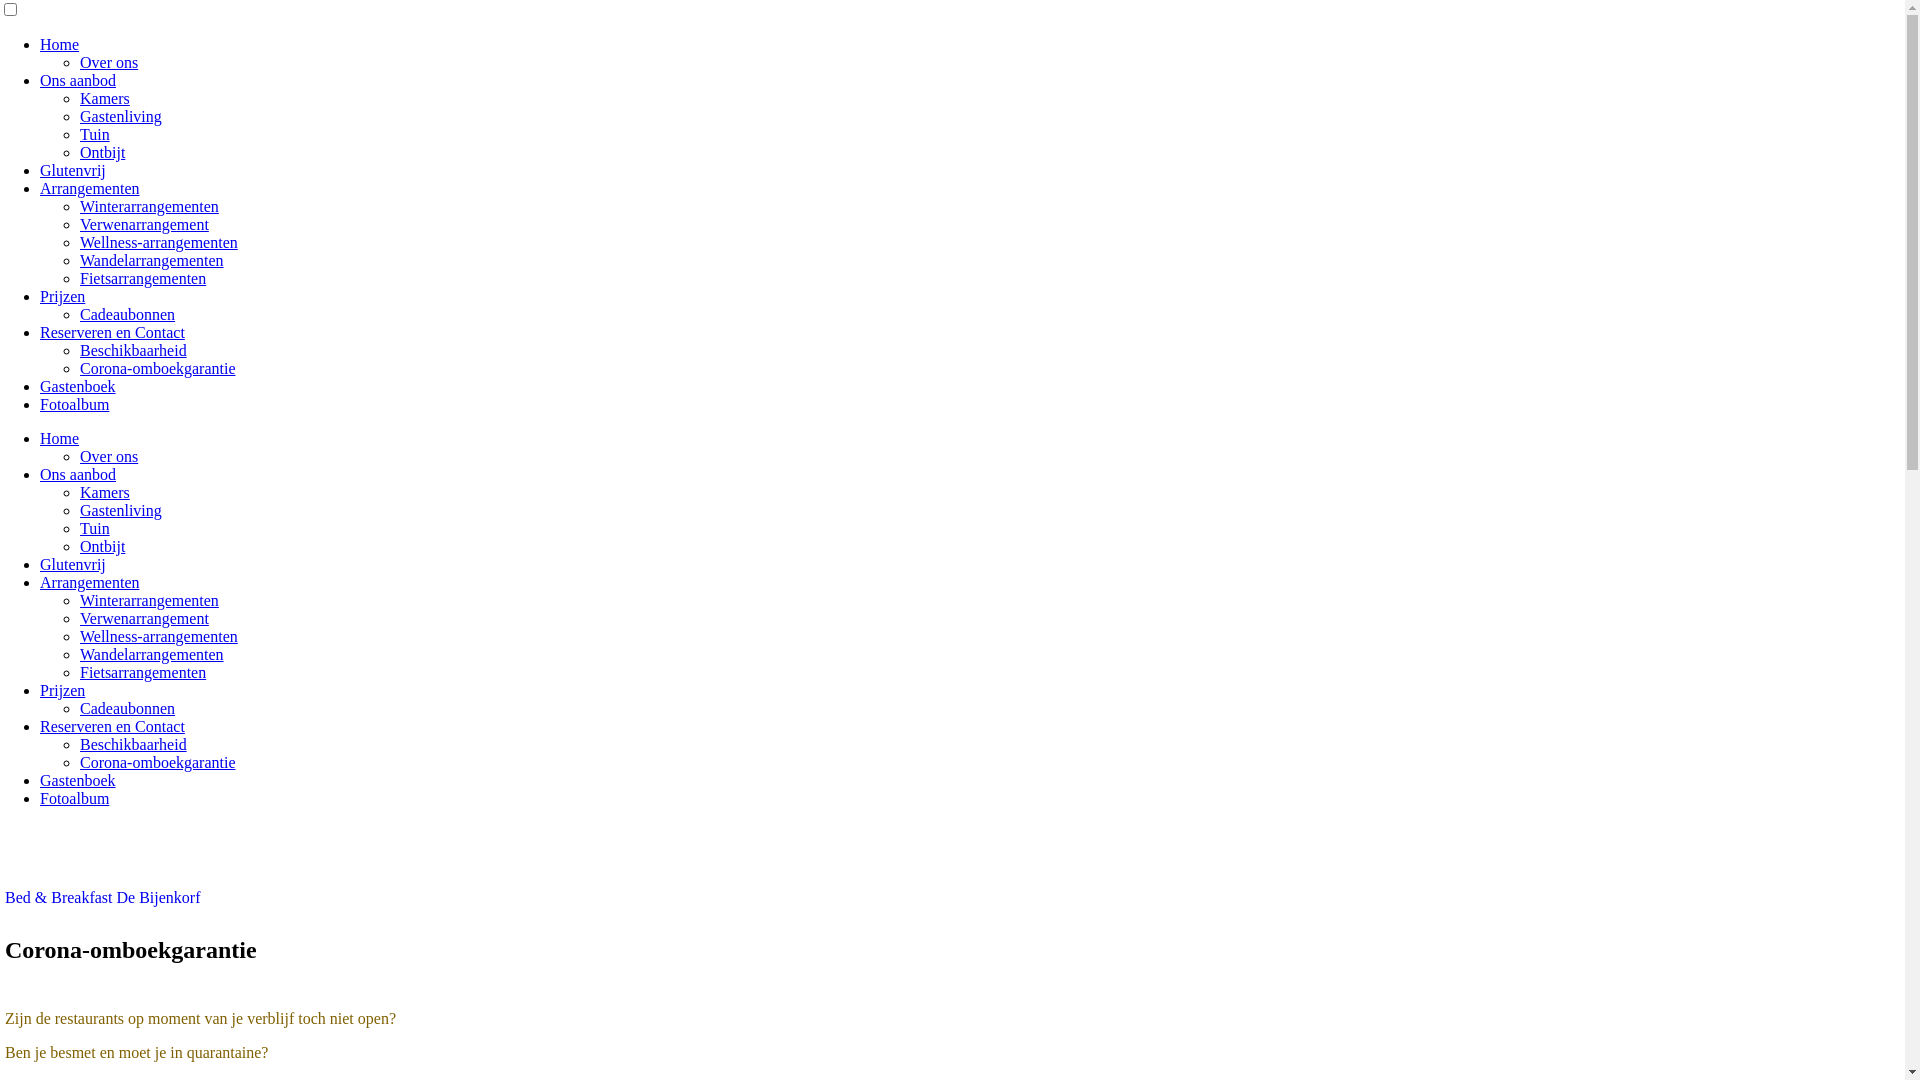 Image resolution: width=1920 pixels, height=1080 pixels. What do you see at coordinates (134, 744) in the screenshot?
I see `Beschikbaarheid` at bounding box center [134, 744].